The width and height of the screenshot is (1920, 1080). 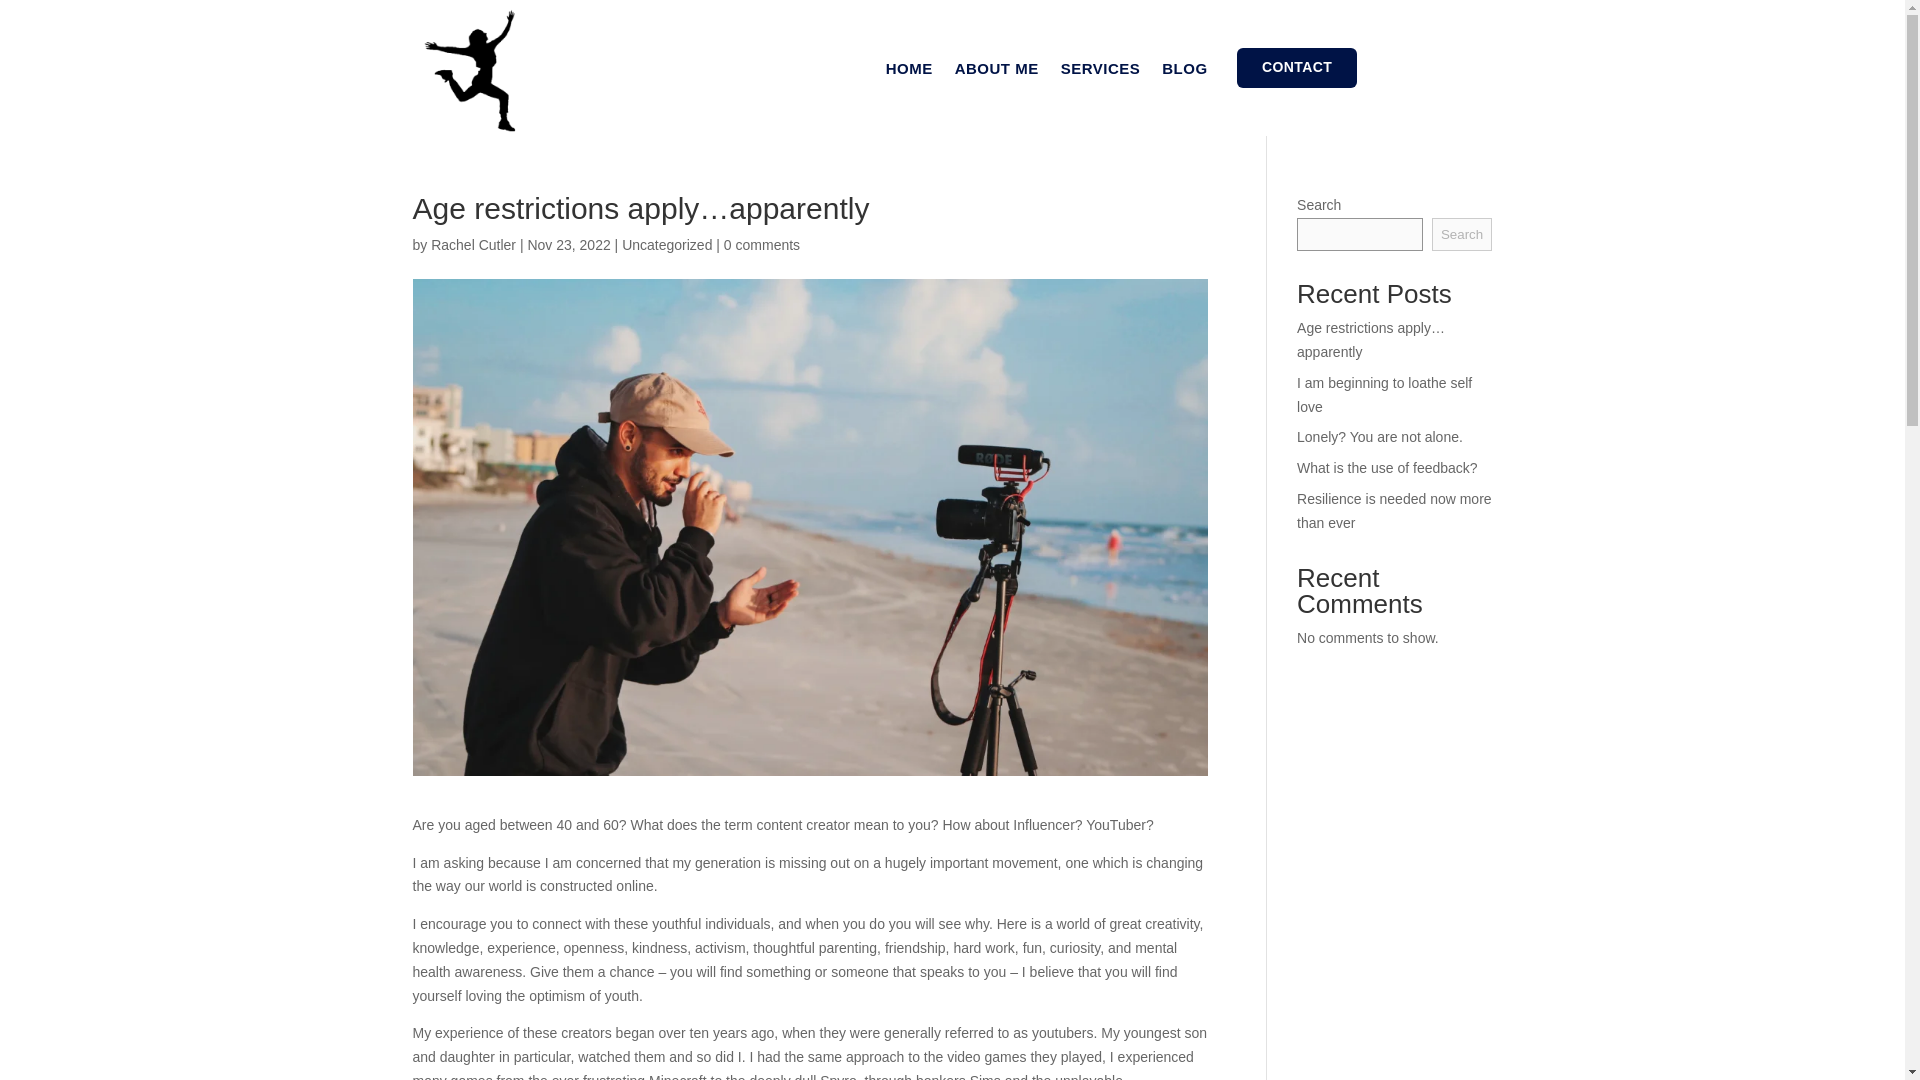 I want to click on CONTACT, so click(x=1296, y=67).